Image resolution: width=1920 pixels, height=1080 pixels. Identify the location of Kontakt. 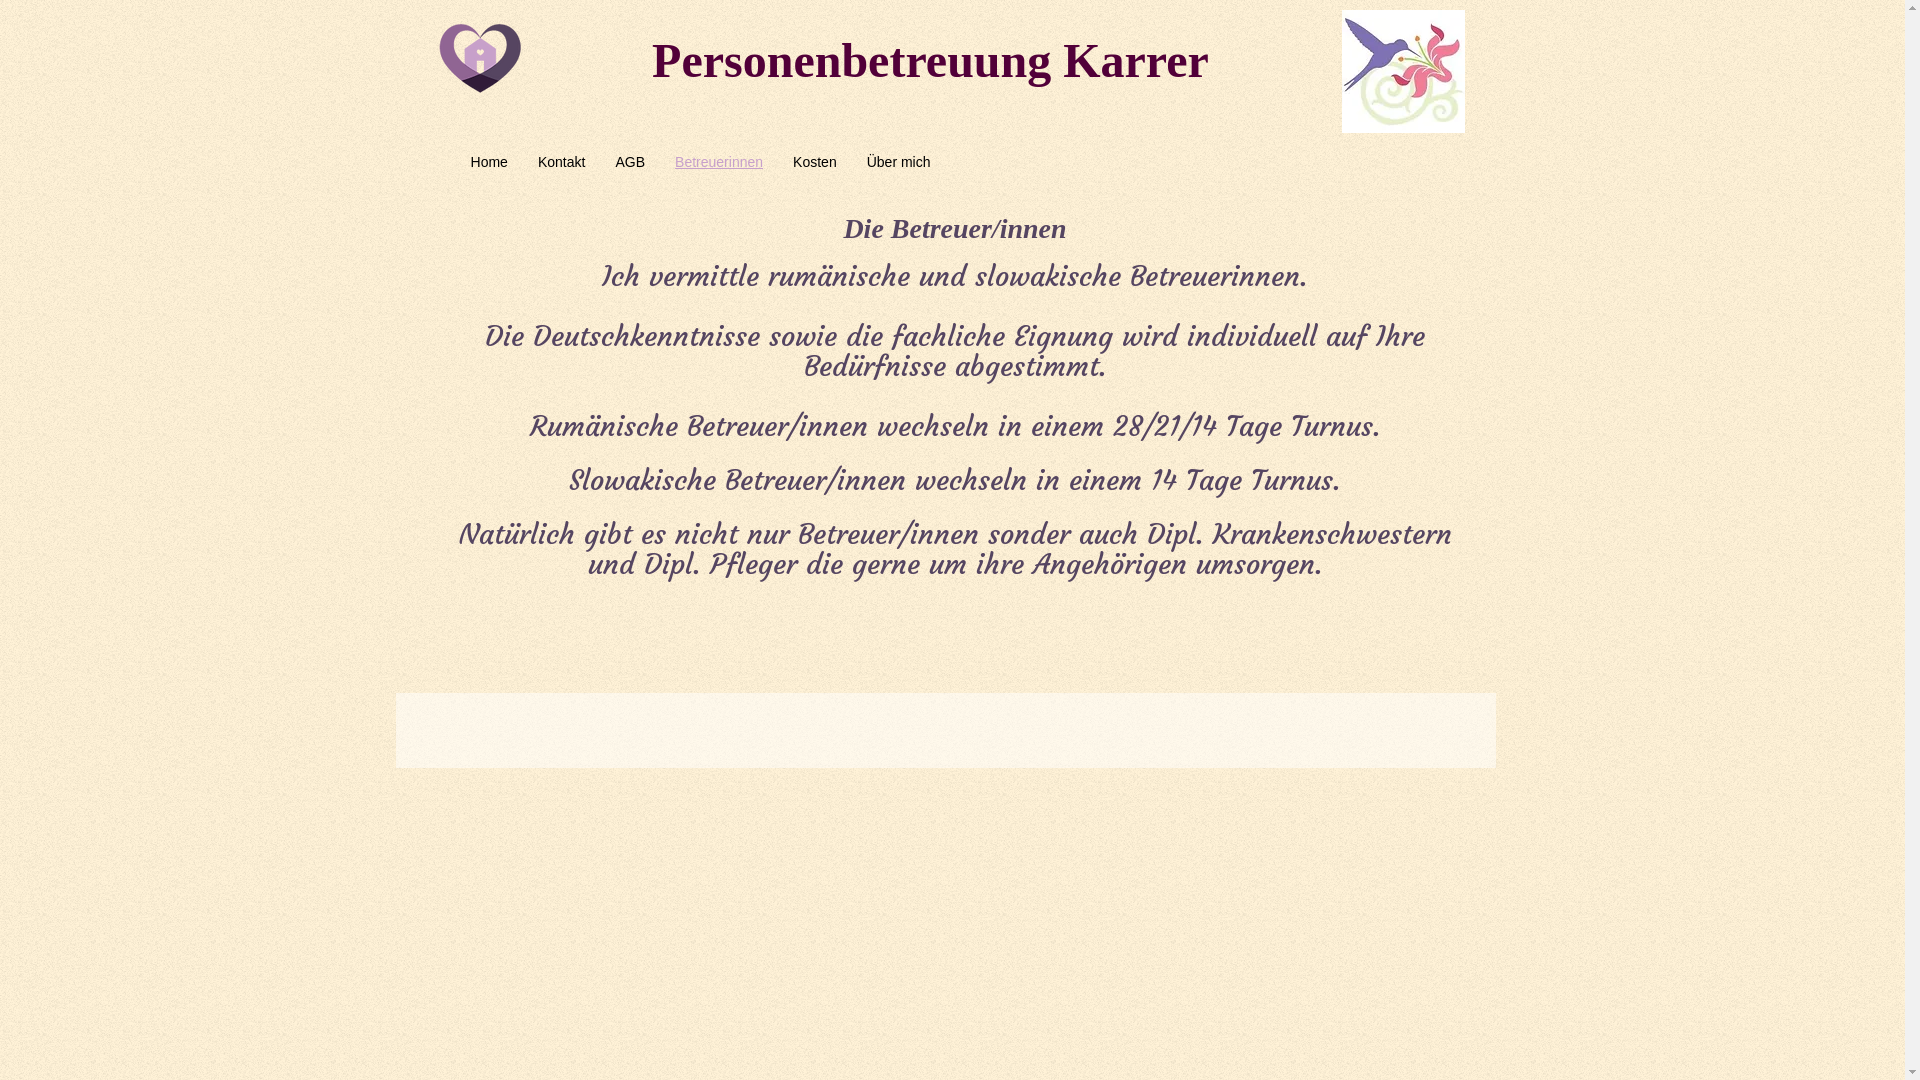
(562, 162).